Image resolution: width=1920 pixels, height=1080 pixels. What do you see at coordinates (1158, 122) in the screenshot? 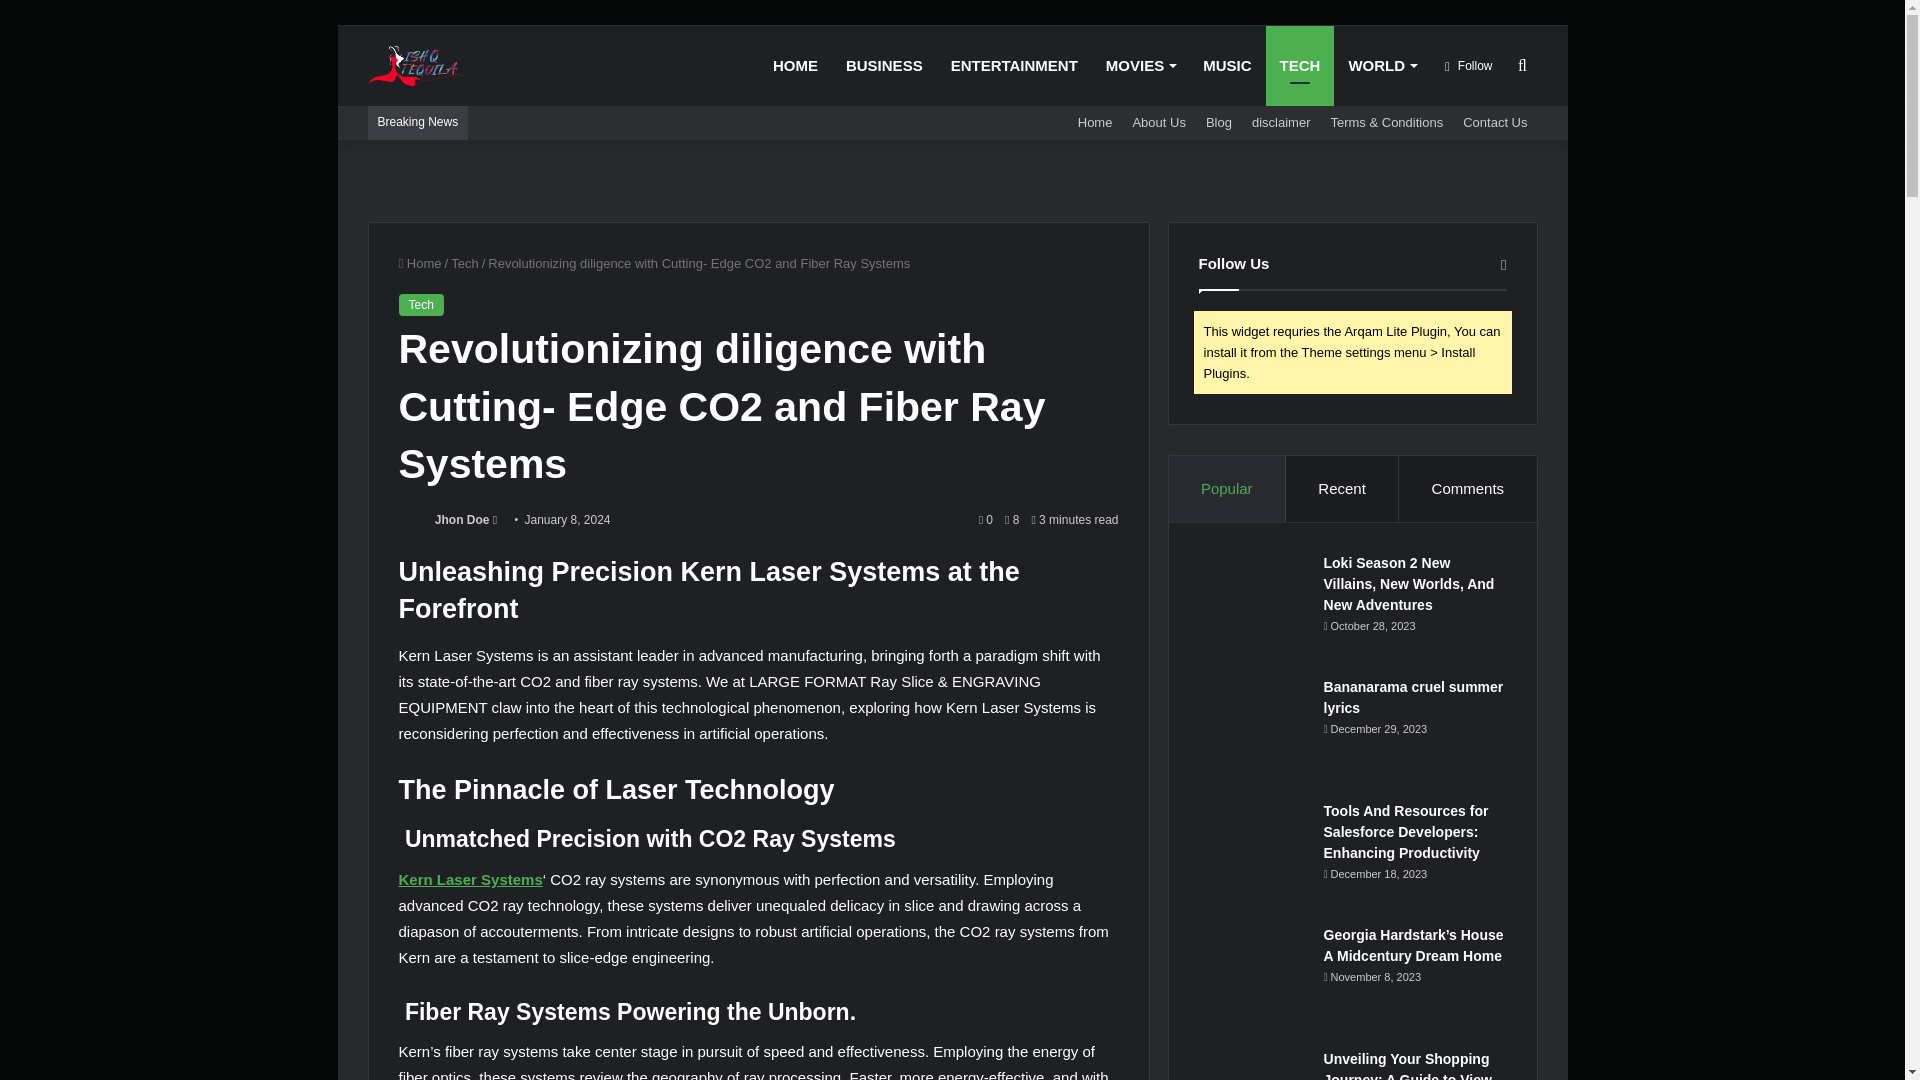
I see `About Us` at bounding box center [1158, 122].